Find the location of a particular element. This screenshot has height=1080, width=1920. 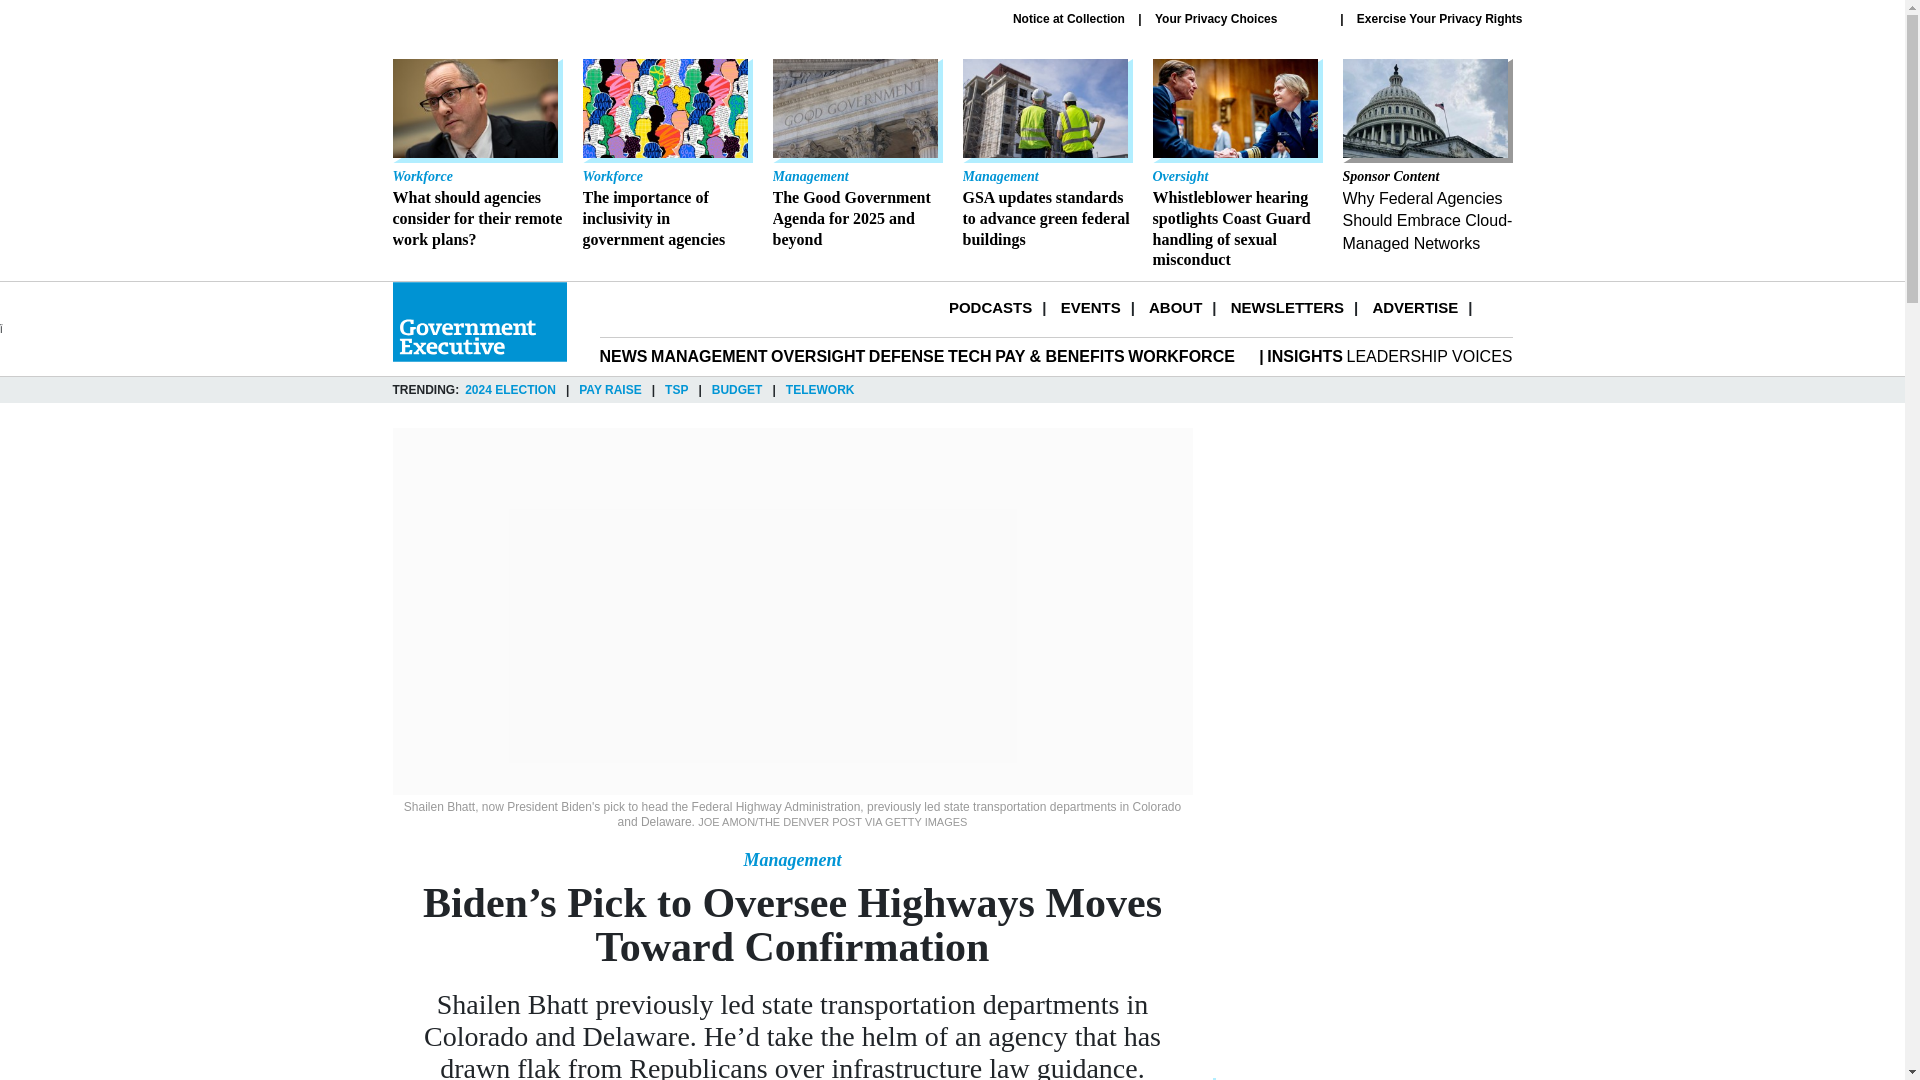

PODCASTS is located at coordinates (990, 308).